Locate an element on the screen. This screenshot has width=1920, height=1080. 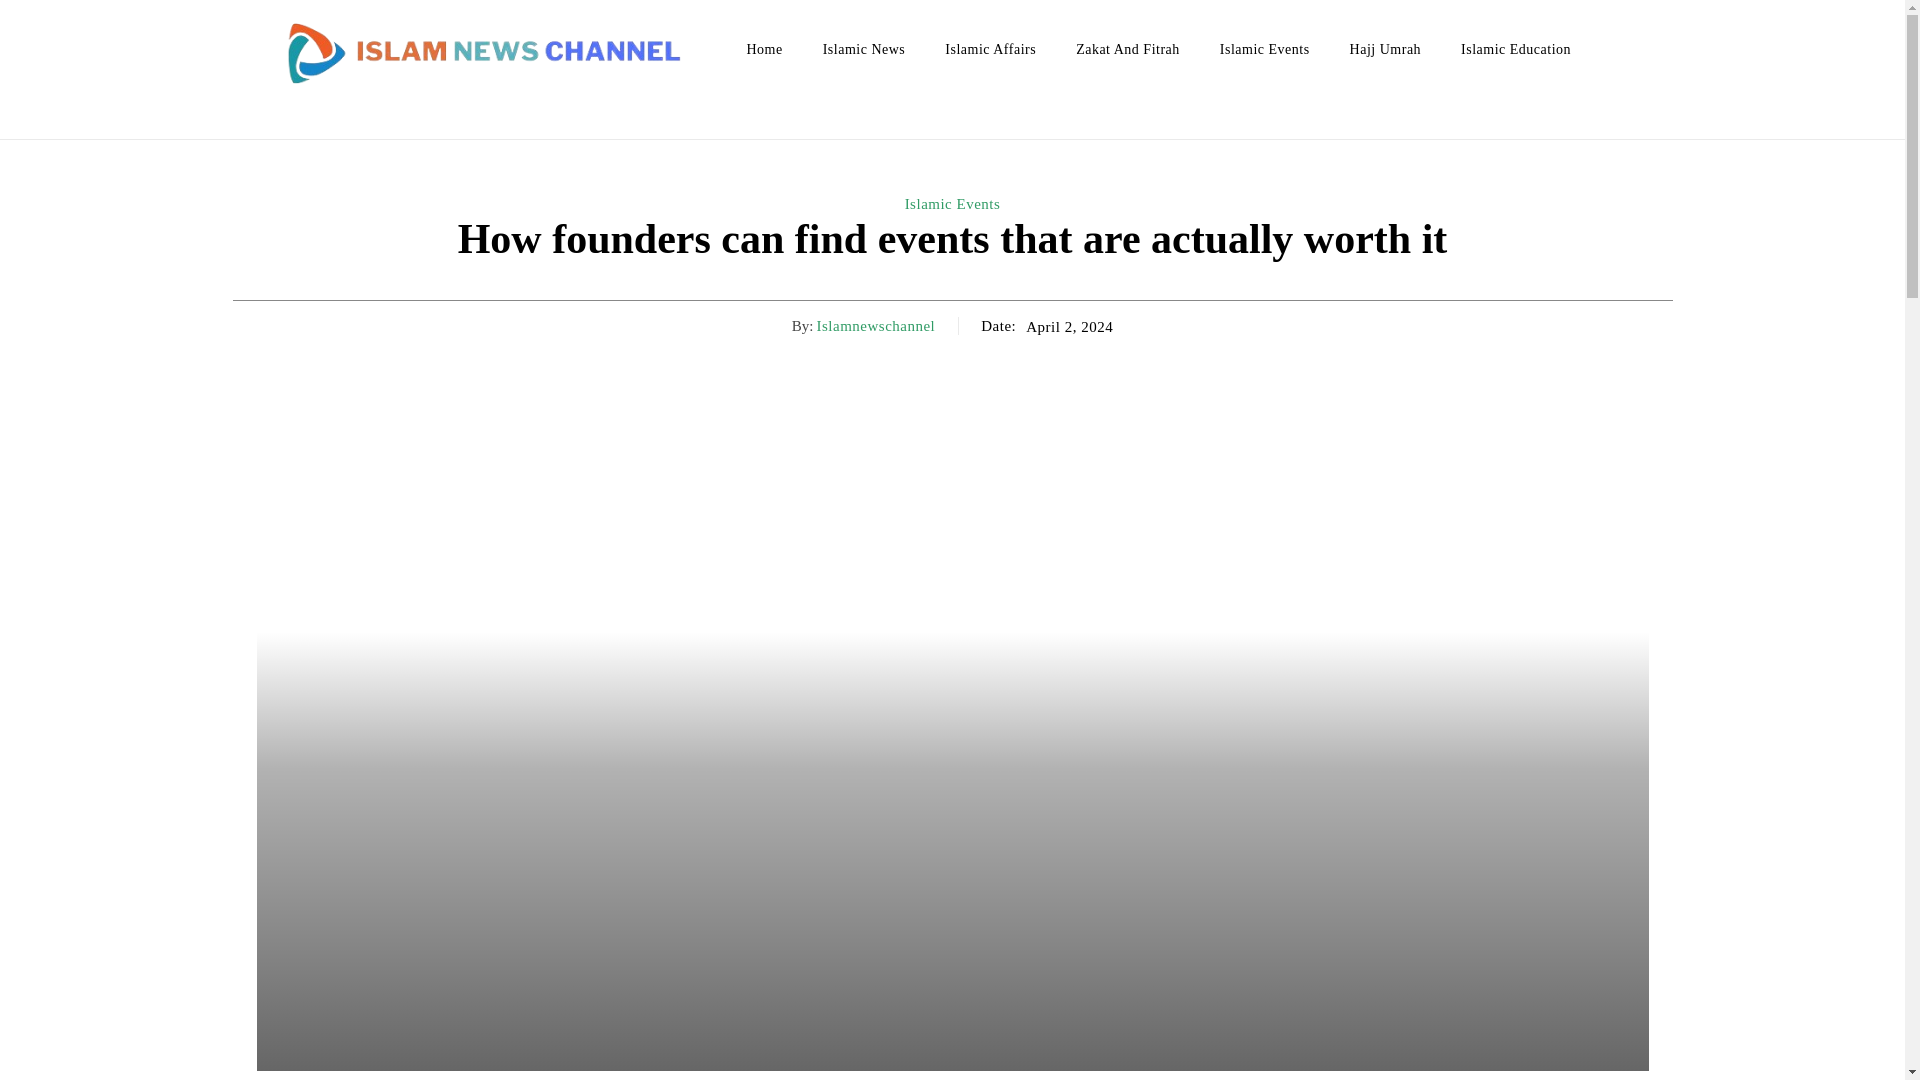
Islamnewschannel is located at coordinates (876, 326).